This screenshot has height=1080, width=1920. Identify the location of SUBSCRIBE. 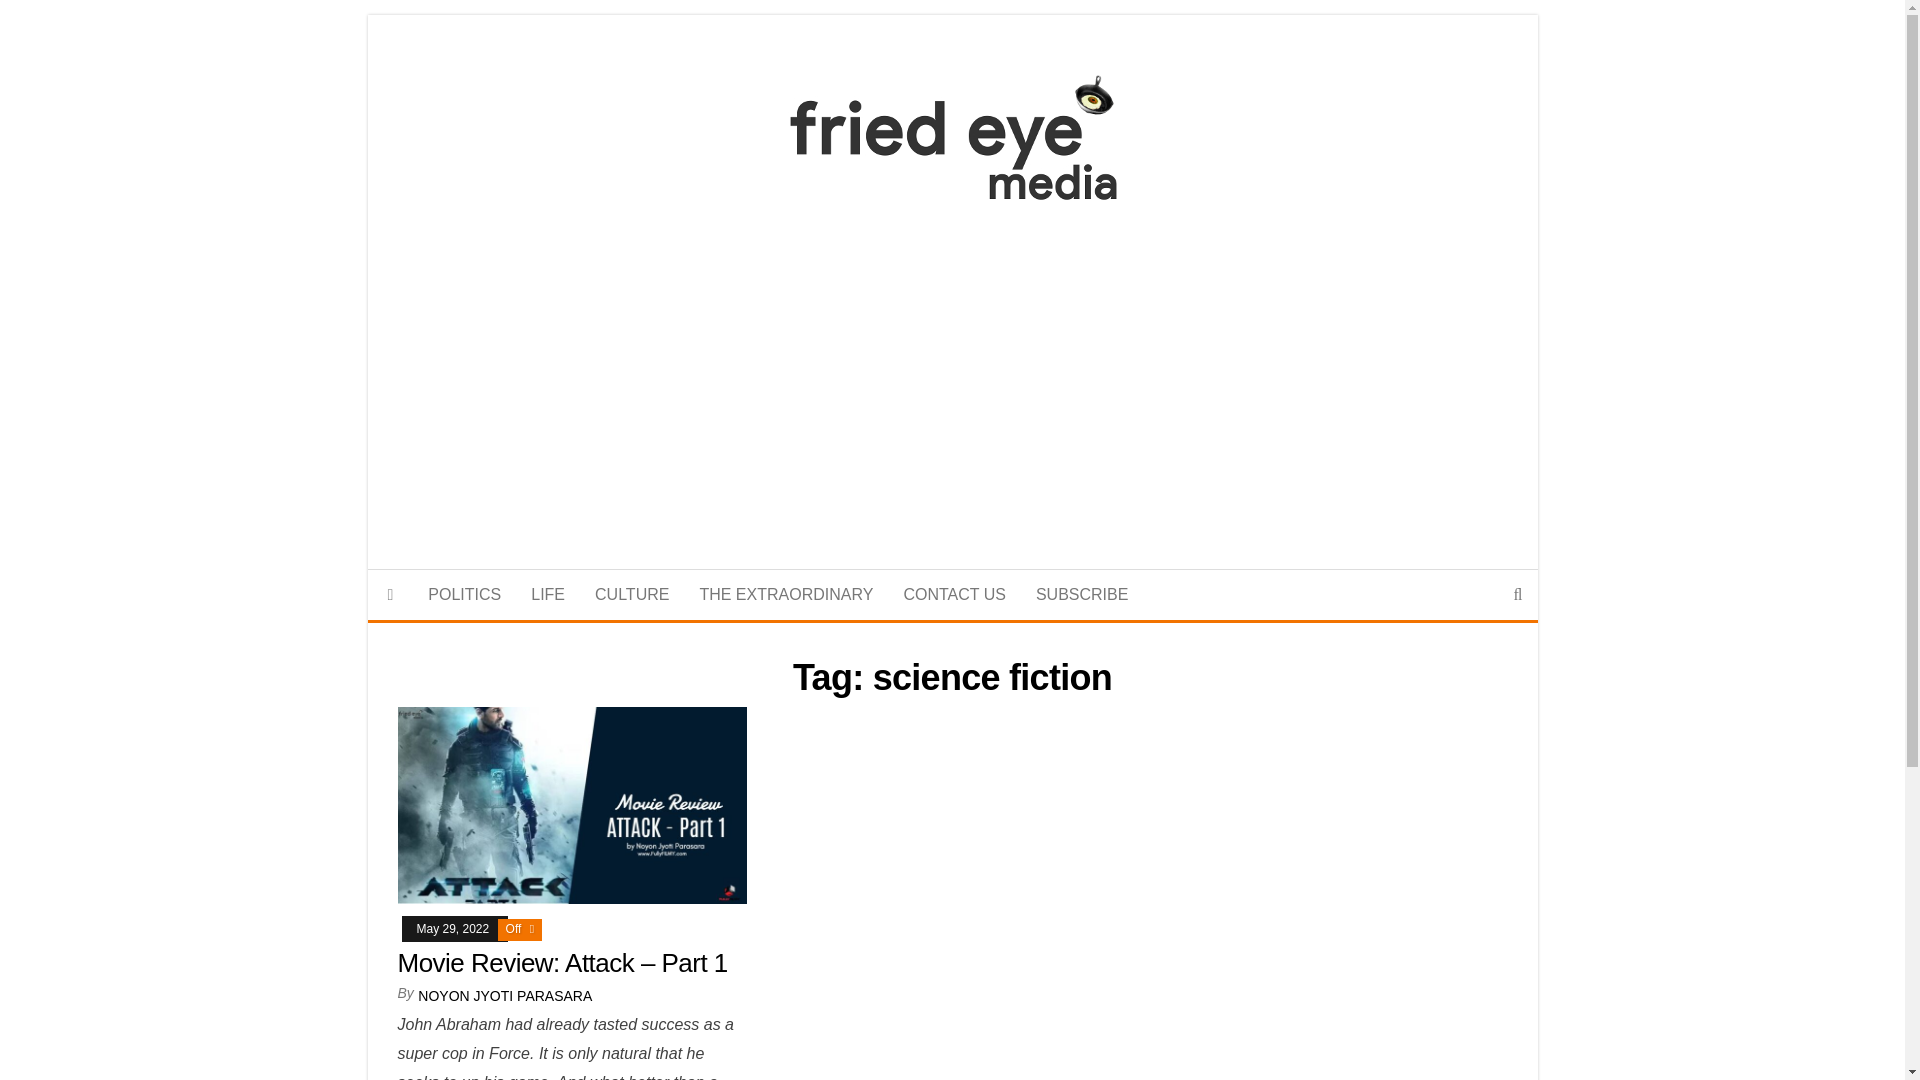
(1082, 594).